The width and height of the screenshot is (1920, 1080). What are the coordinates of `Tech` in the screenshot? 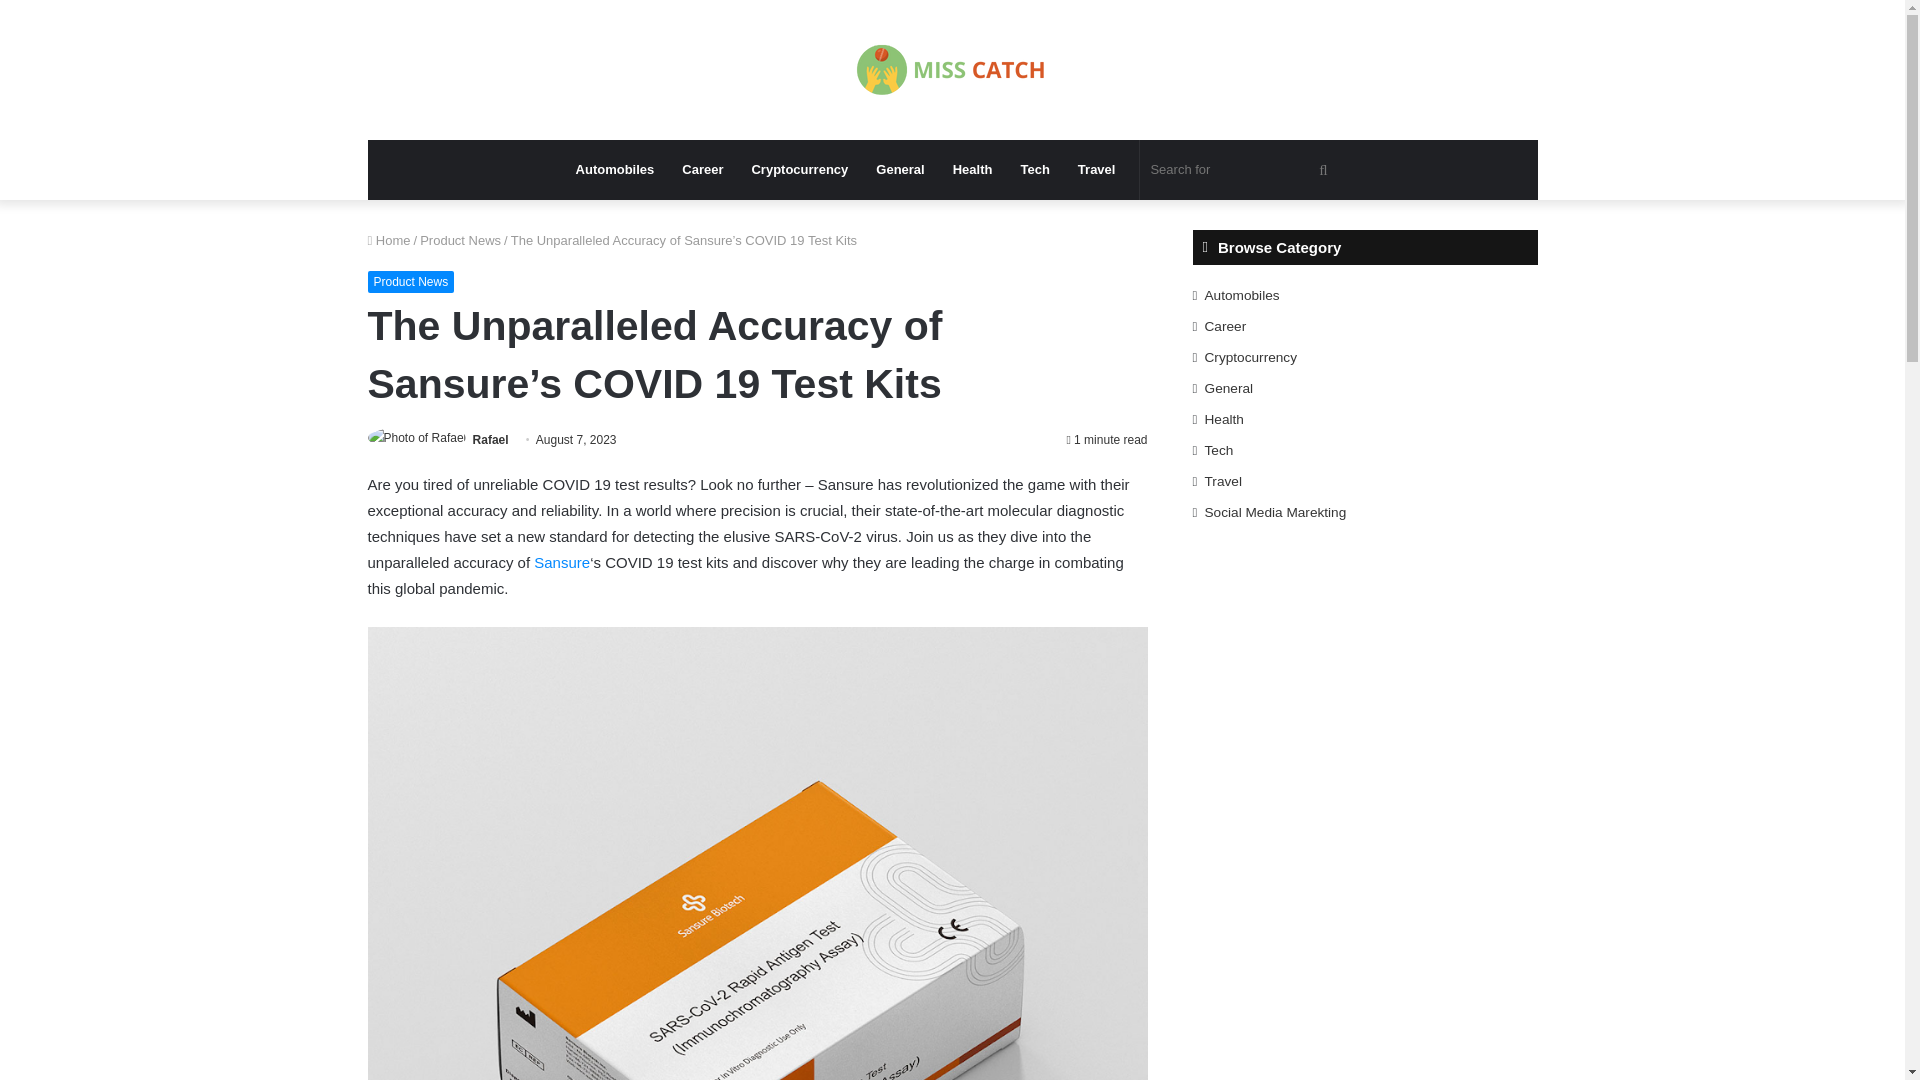 It's located at (1034, 170).